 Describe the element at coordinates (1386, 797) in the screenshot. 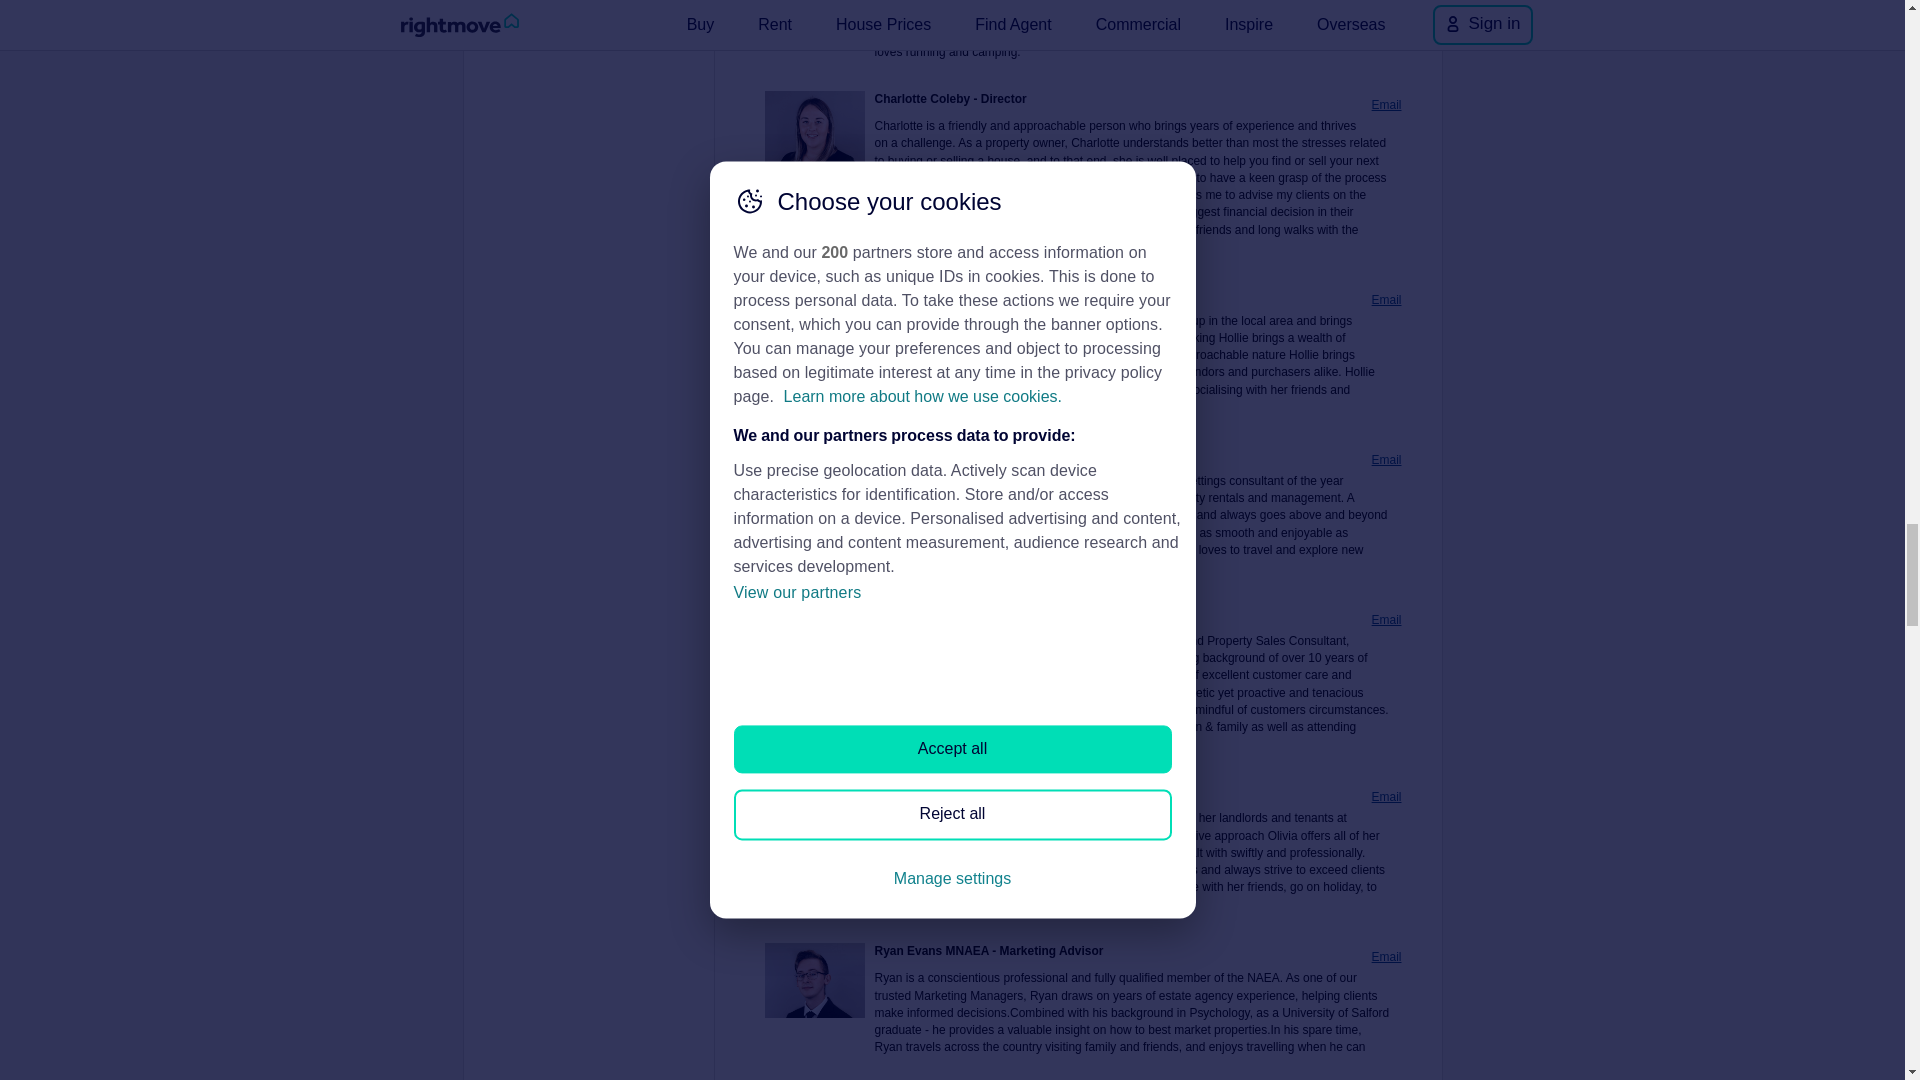

I see `Email` at that location.